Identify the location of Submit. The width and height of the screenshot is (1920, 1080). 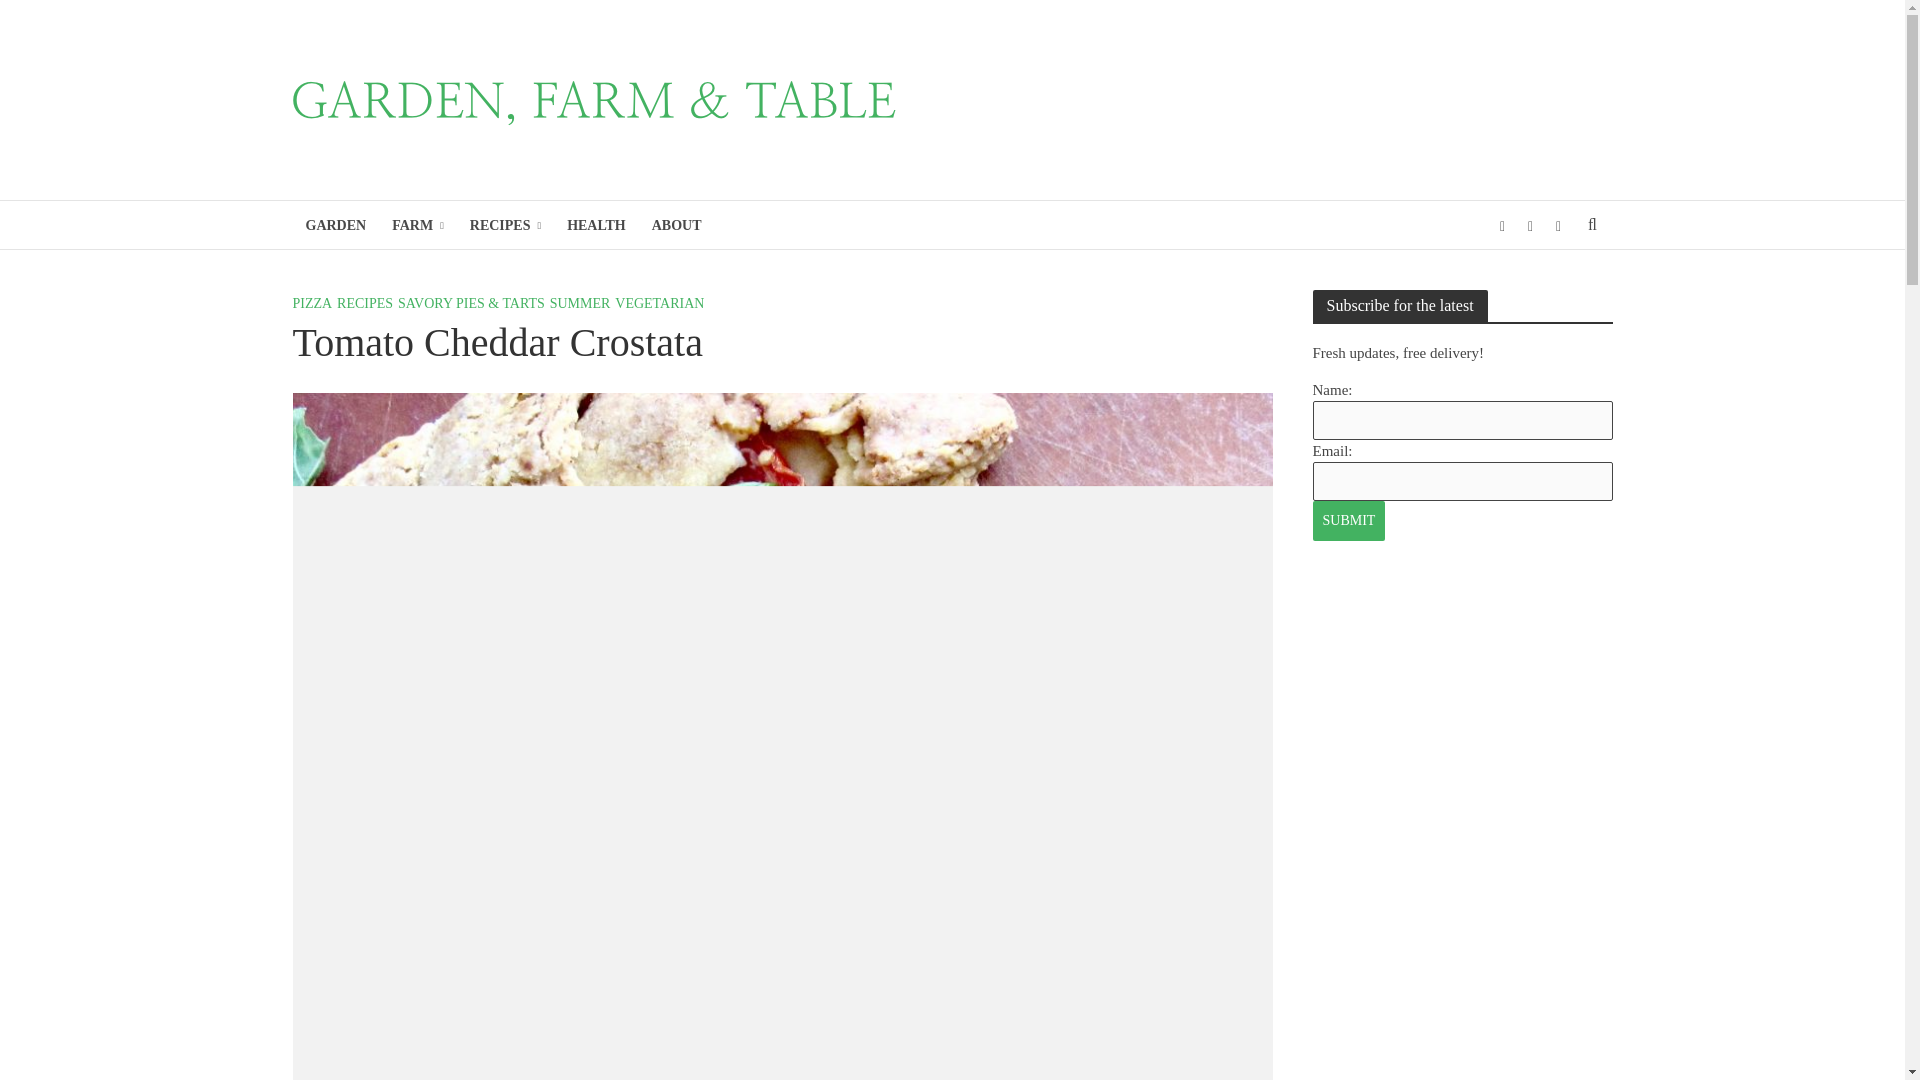
(1348, 521).